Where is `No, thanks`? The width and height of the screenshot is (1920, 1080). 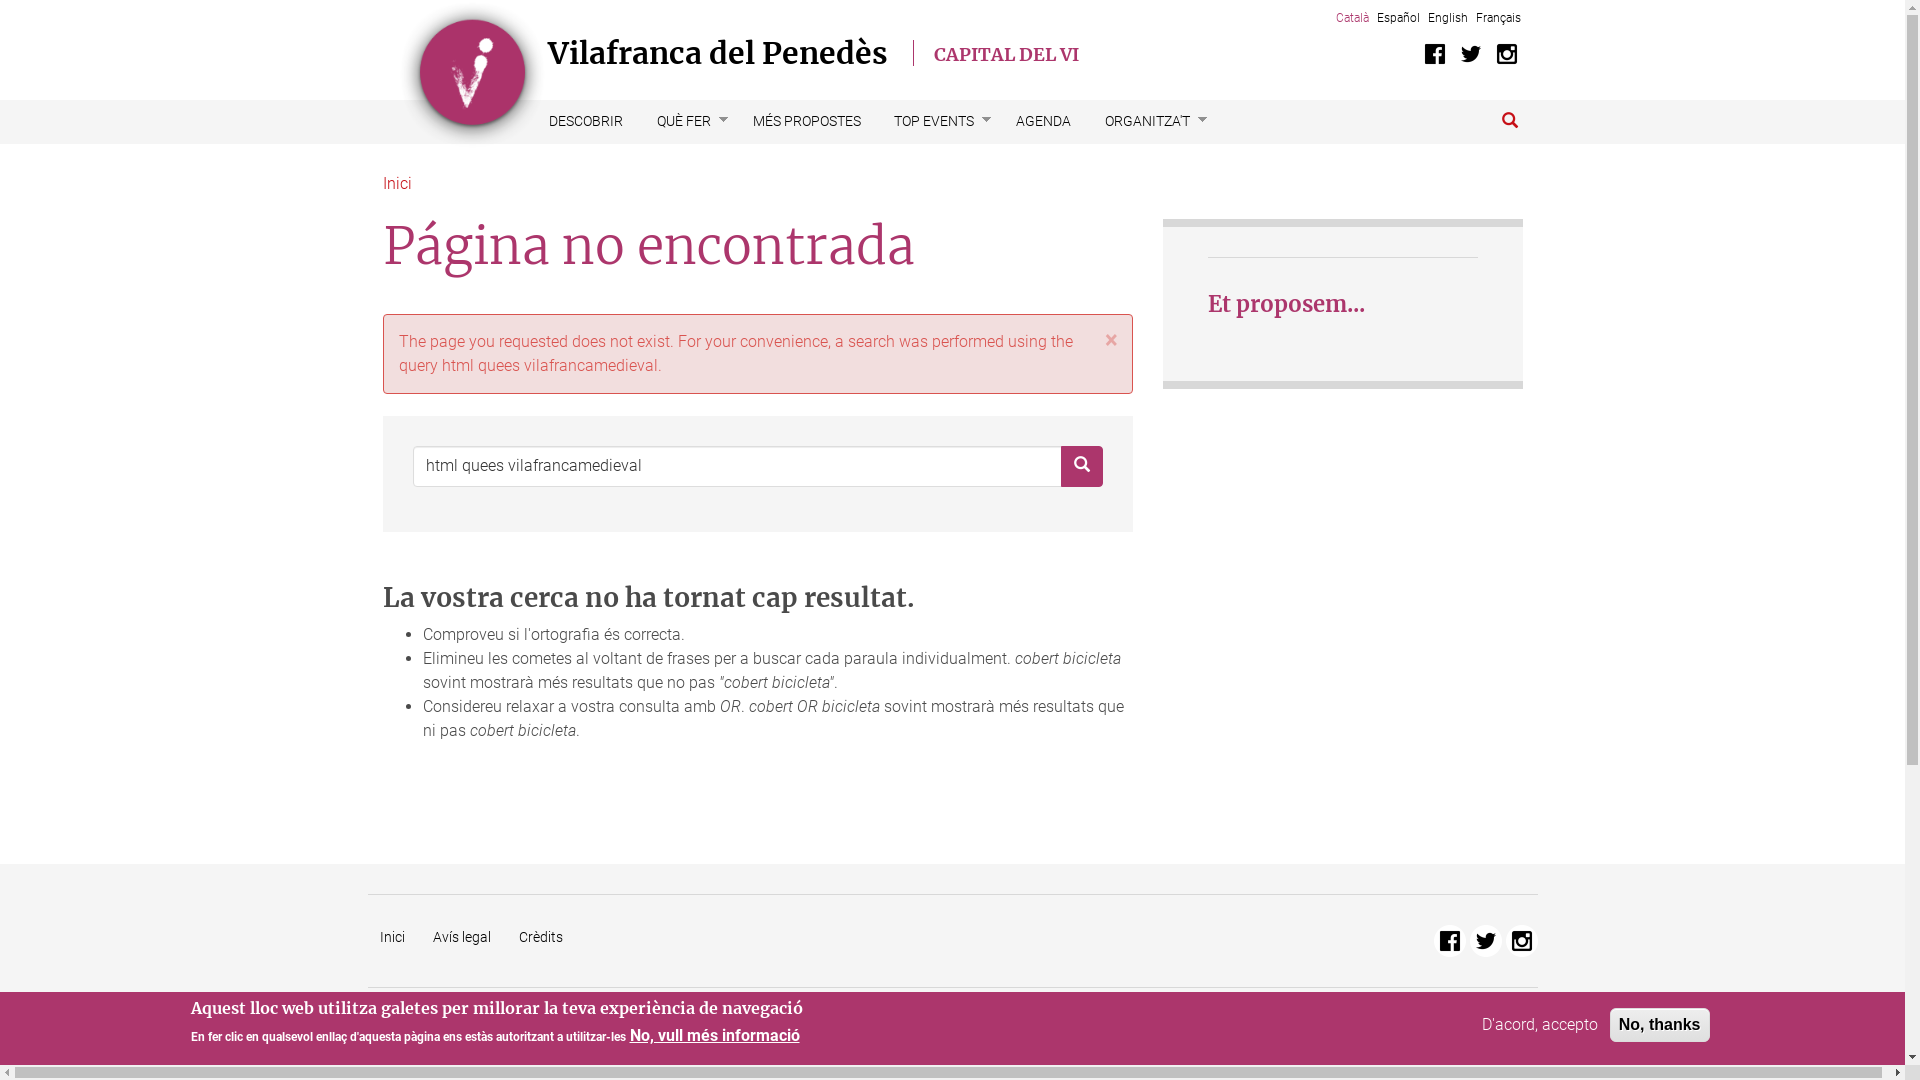
No, thanks is located at coordinates (1660, 1025).